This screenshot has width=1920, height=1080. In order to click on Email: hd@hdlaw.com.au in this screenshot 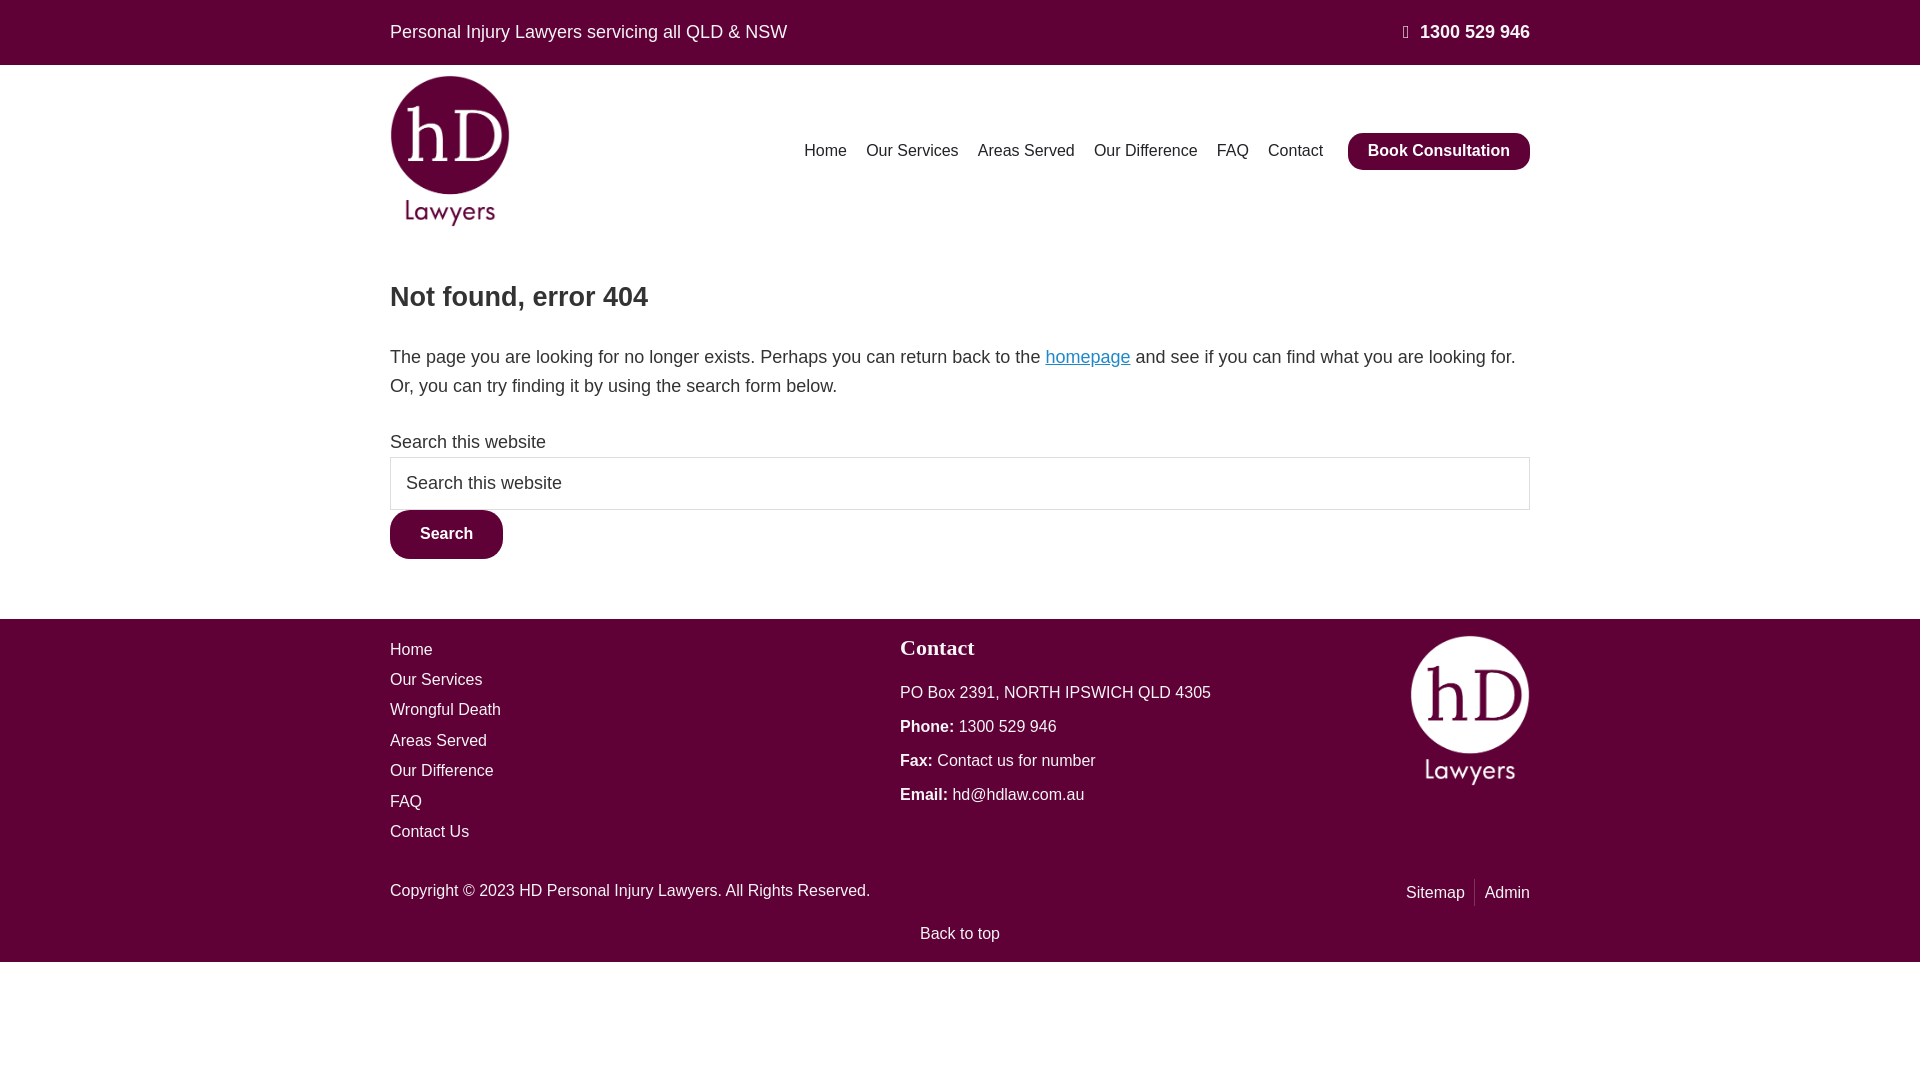, I will do `click(992, 794)`.